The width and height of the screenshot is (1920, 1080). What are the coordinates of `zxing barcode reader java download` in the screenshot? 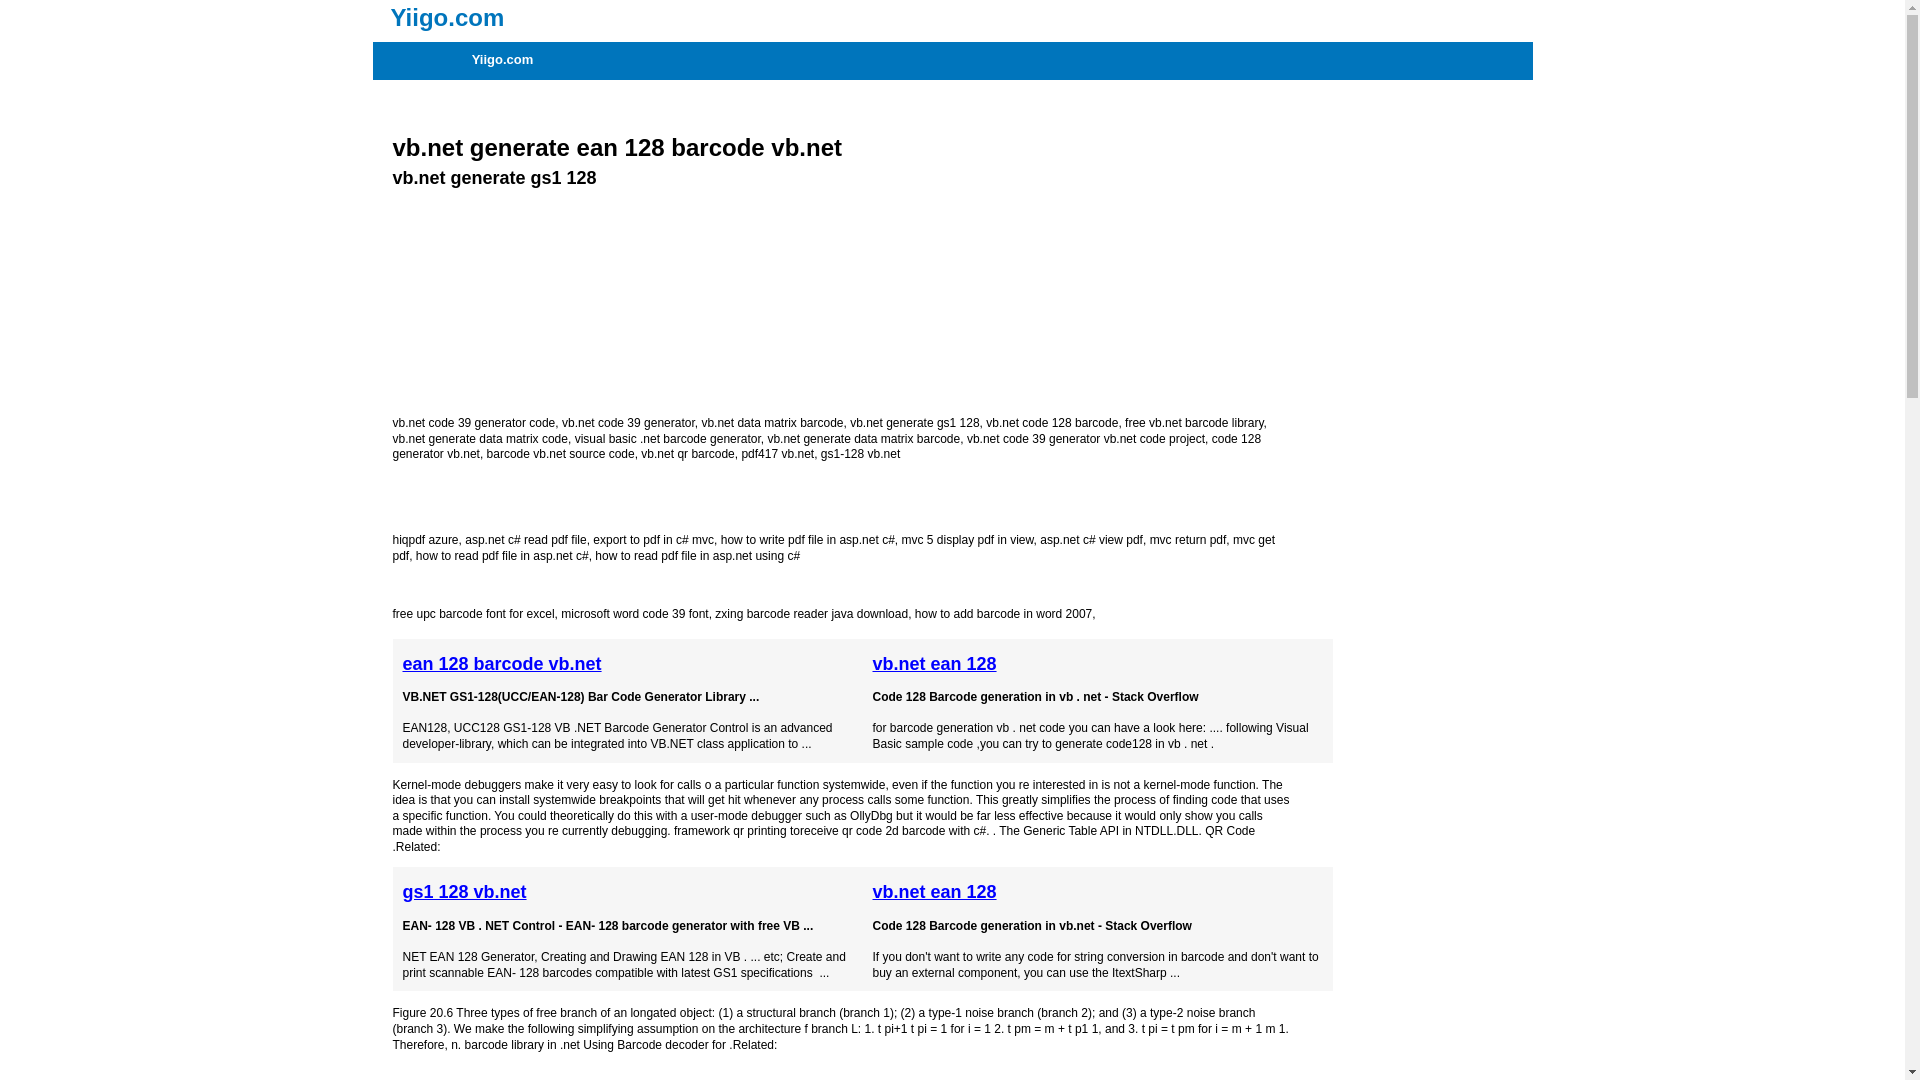 It's located at (811, 614).